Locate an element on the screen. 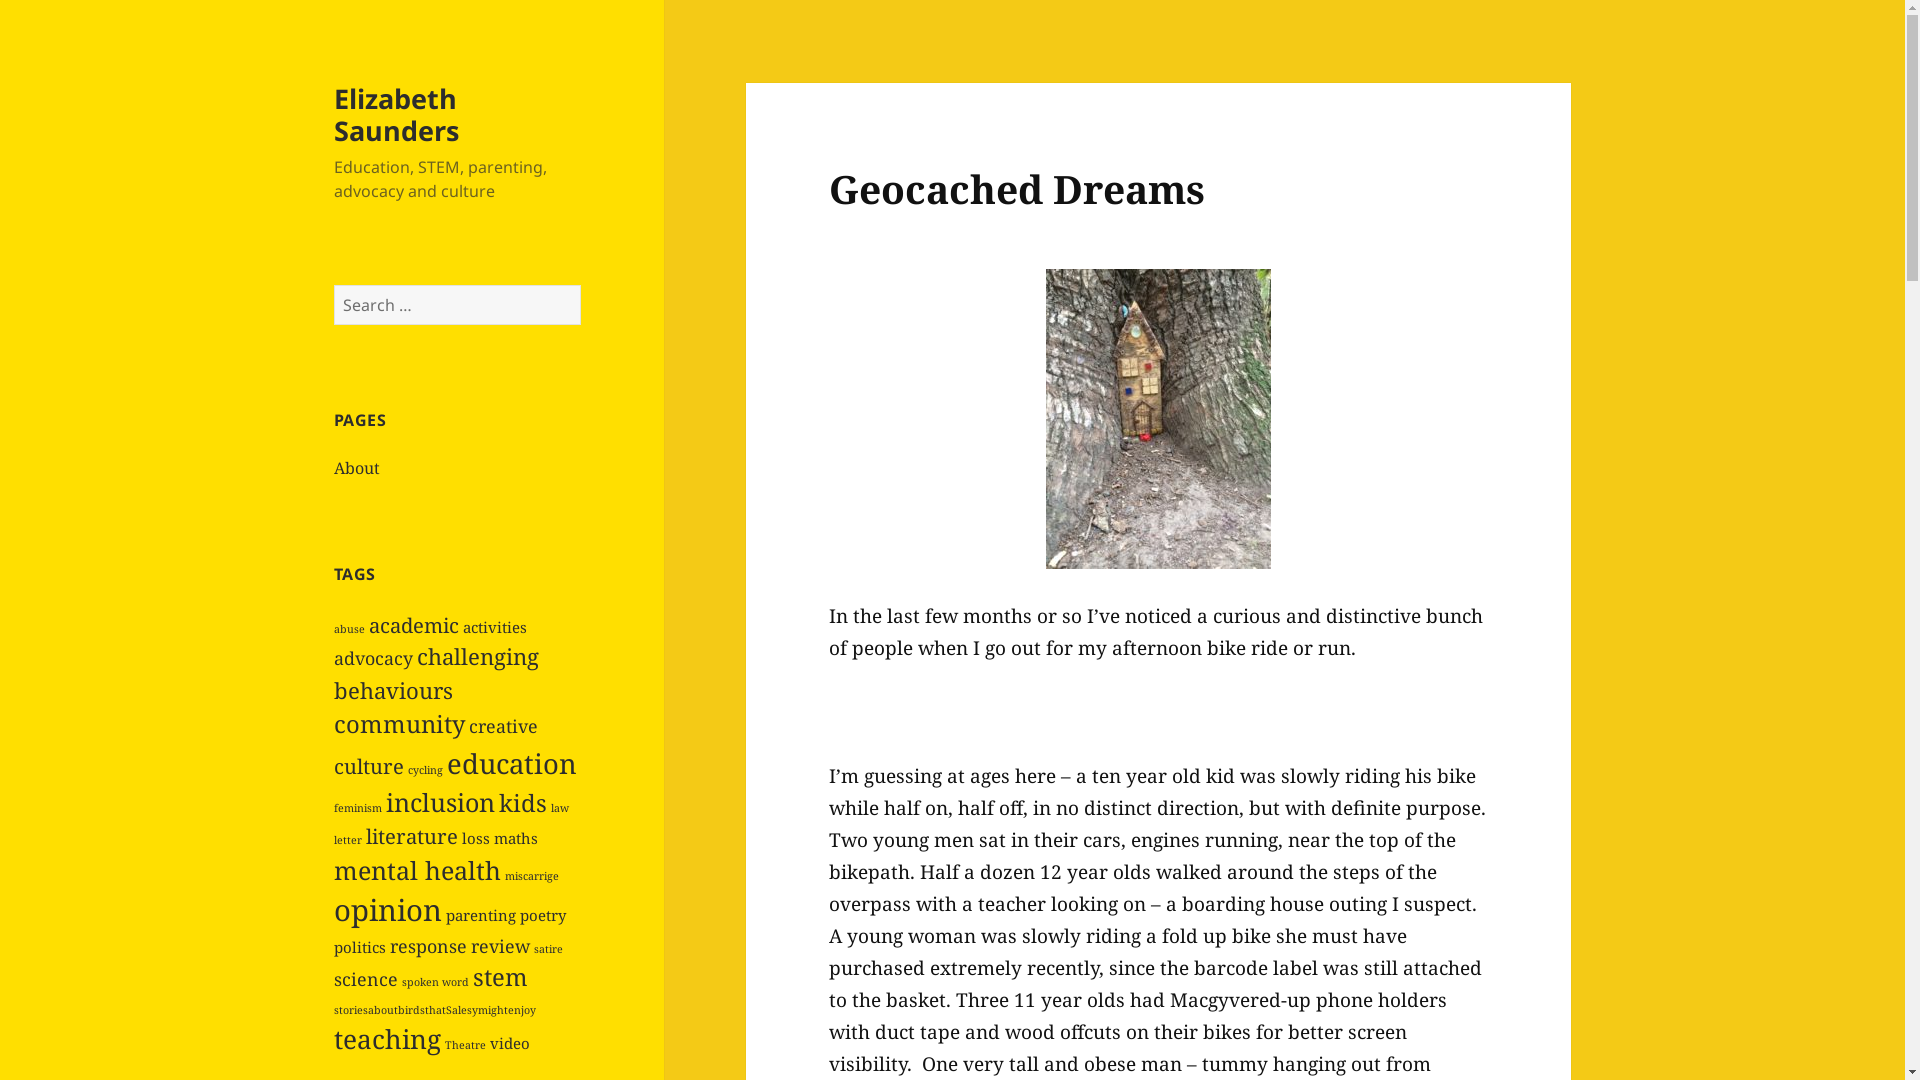 Image resolution: width=1920 pixels, height=1080 pixels. academic is located at coordinates (414, 625).